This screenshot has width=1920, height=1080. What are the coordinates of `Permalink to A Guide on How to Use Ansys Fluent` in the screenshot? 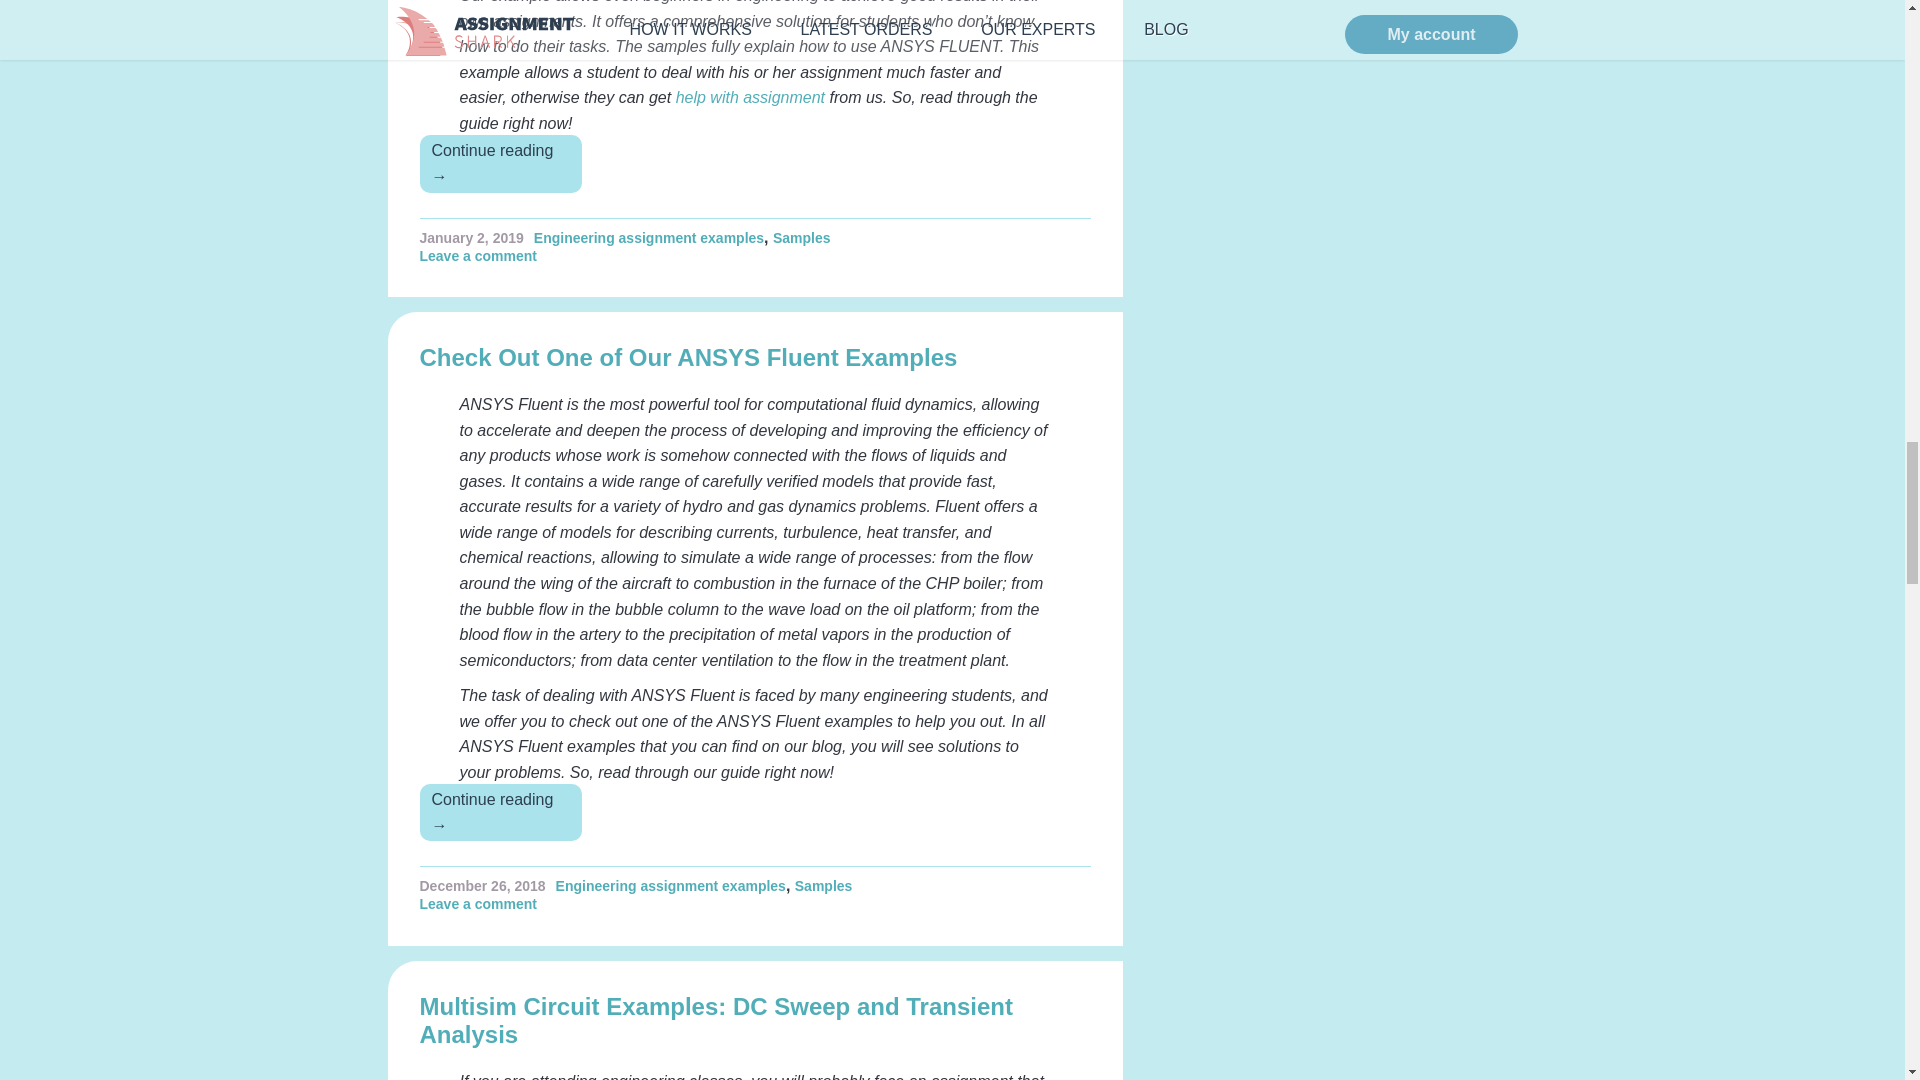 It's located at (472, 238).